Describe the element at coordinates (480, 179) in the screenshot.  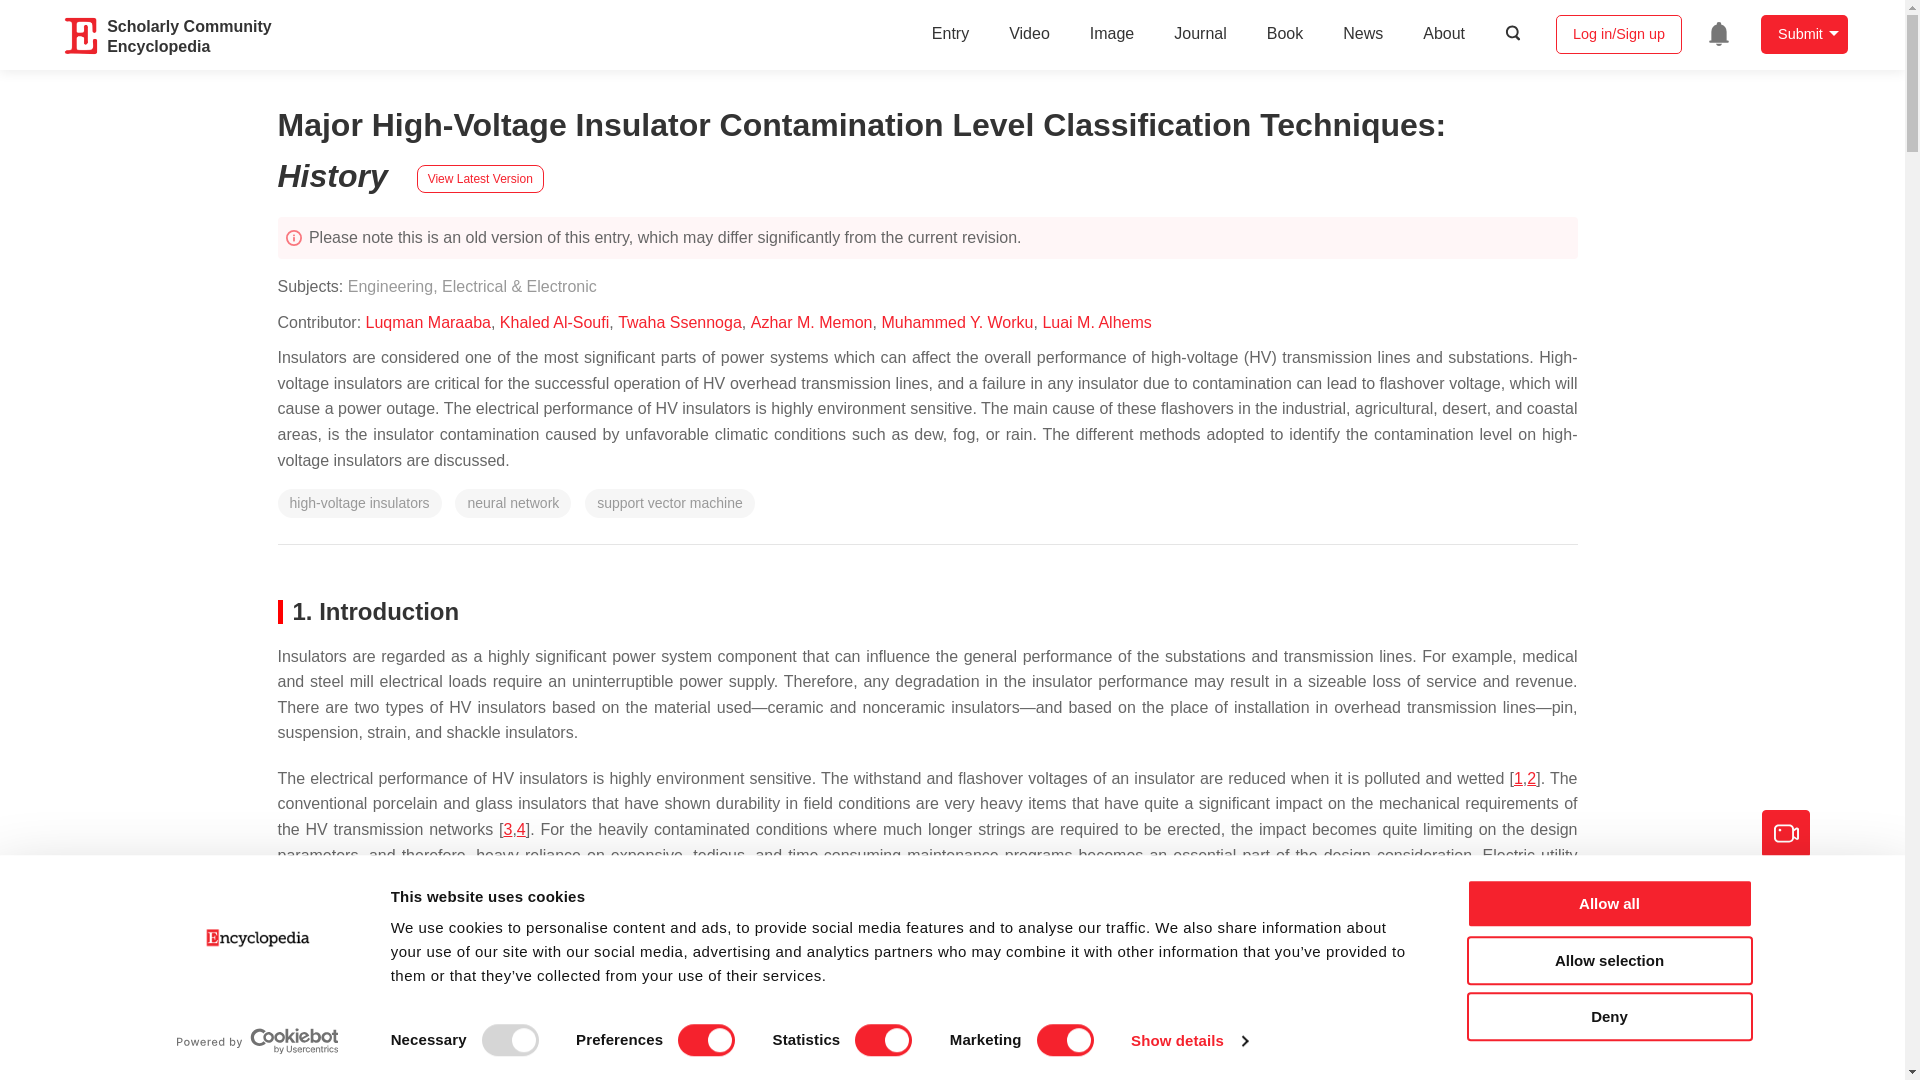
I see `View latest version` at that location.